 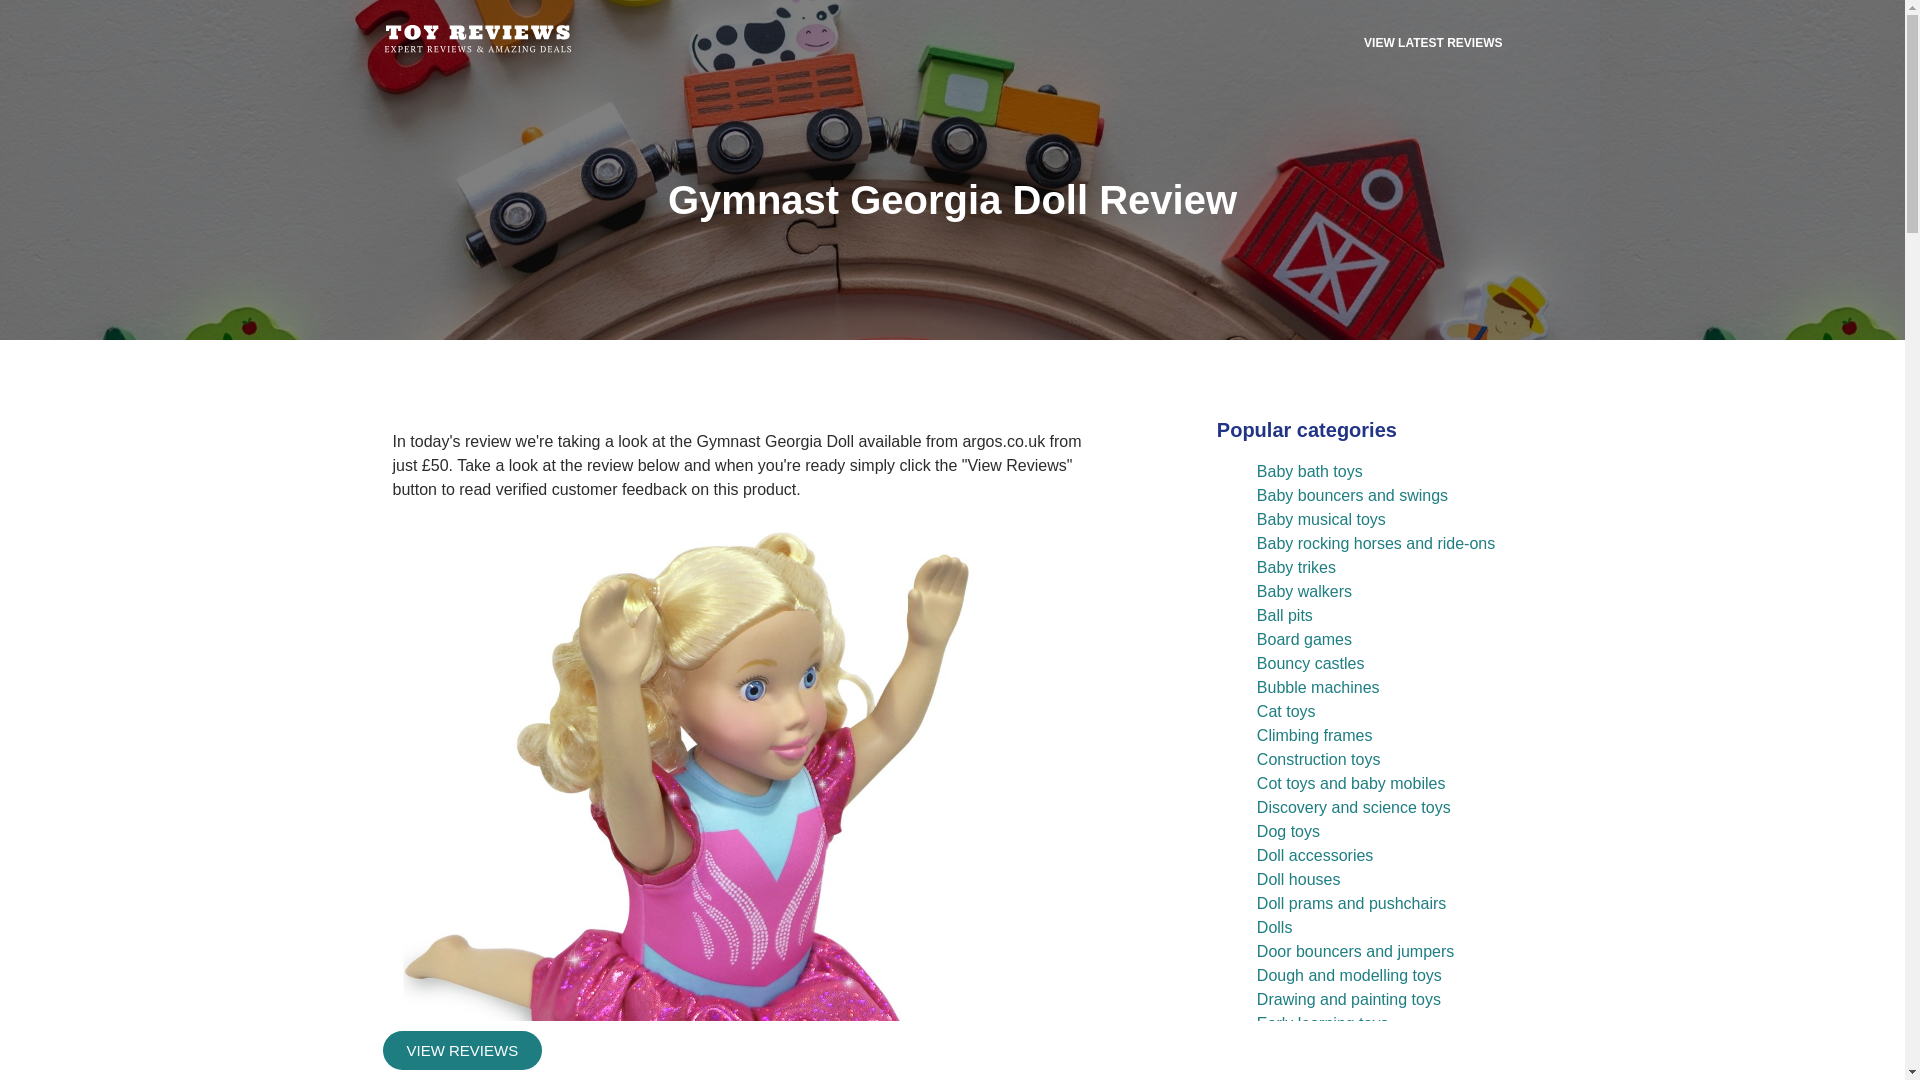 I want to click on Baby bath toys, so click(x=1310, y=471).